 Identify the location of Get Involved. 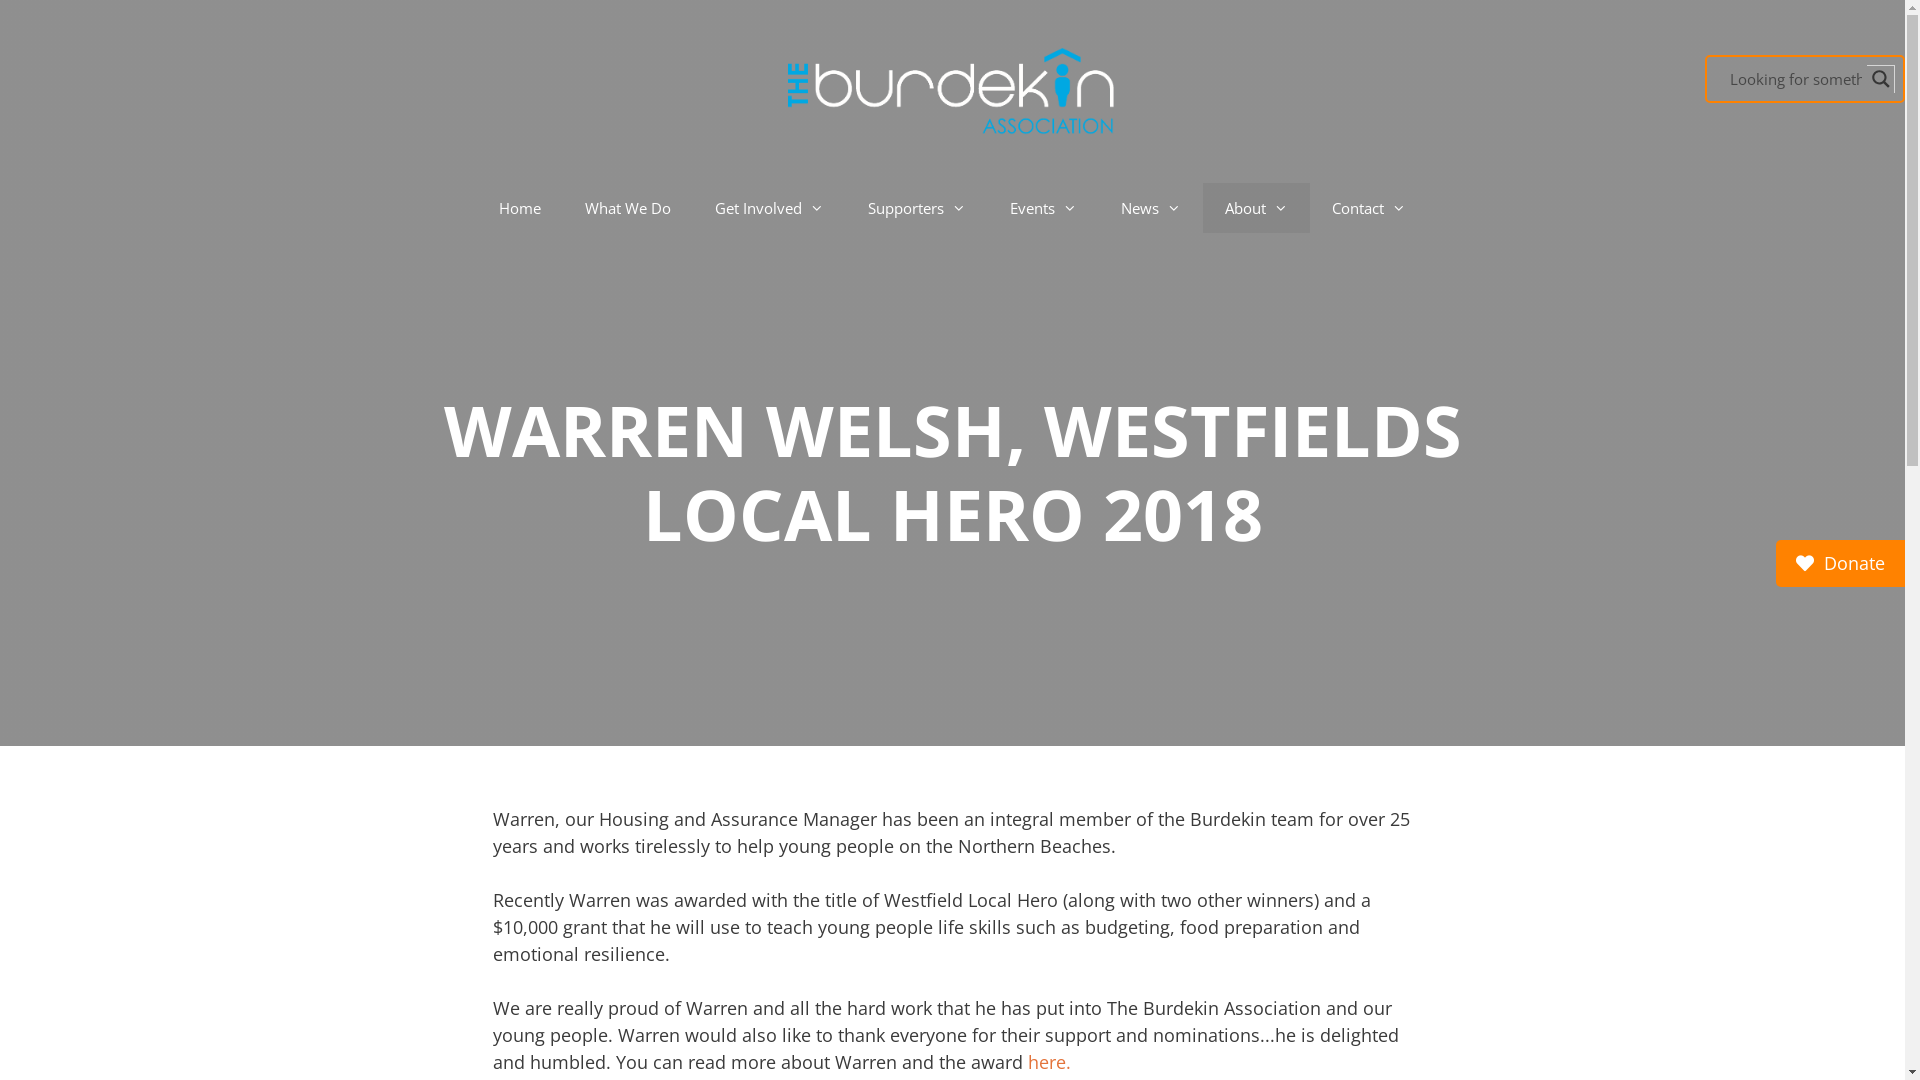
(770, 208).